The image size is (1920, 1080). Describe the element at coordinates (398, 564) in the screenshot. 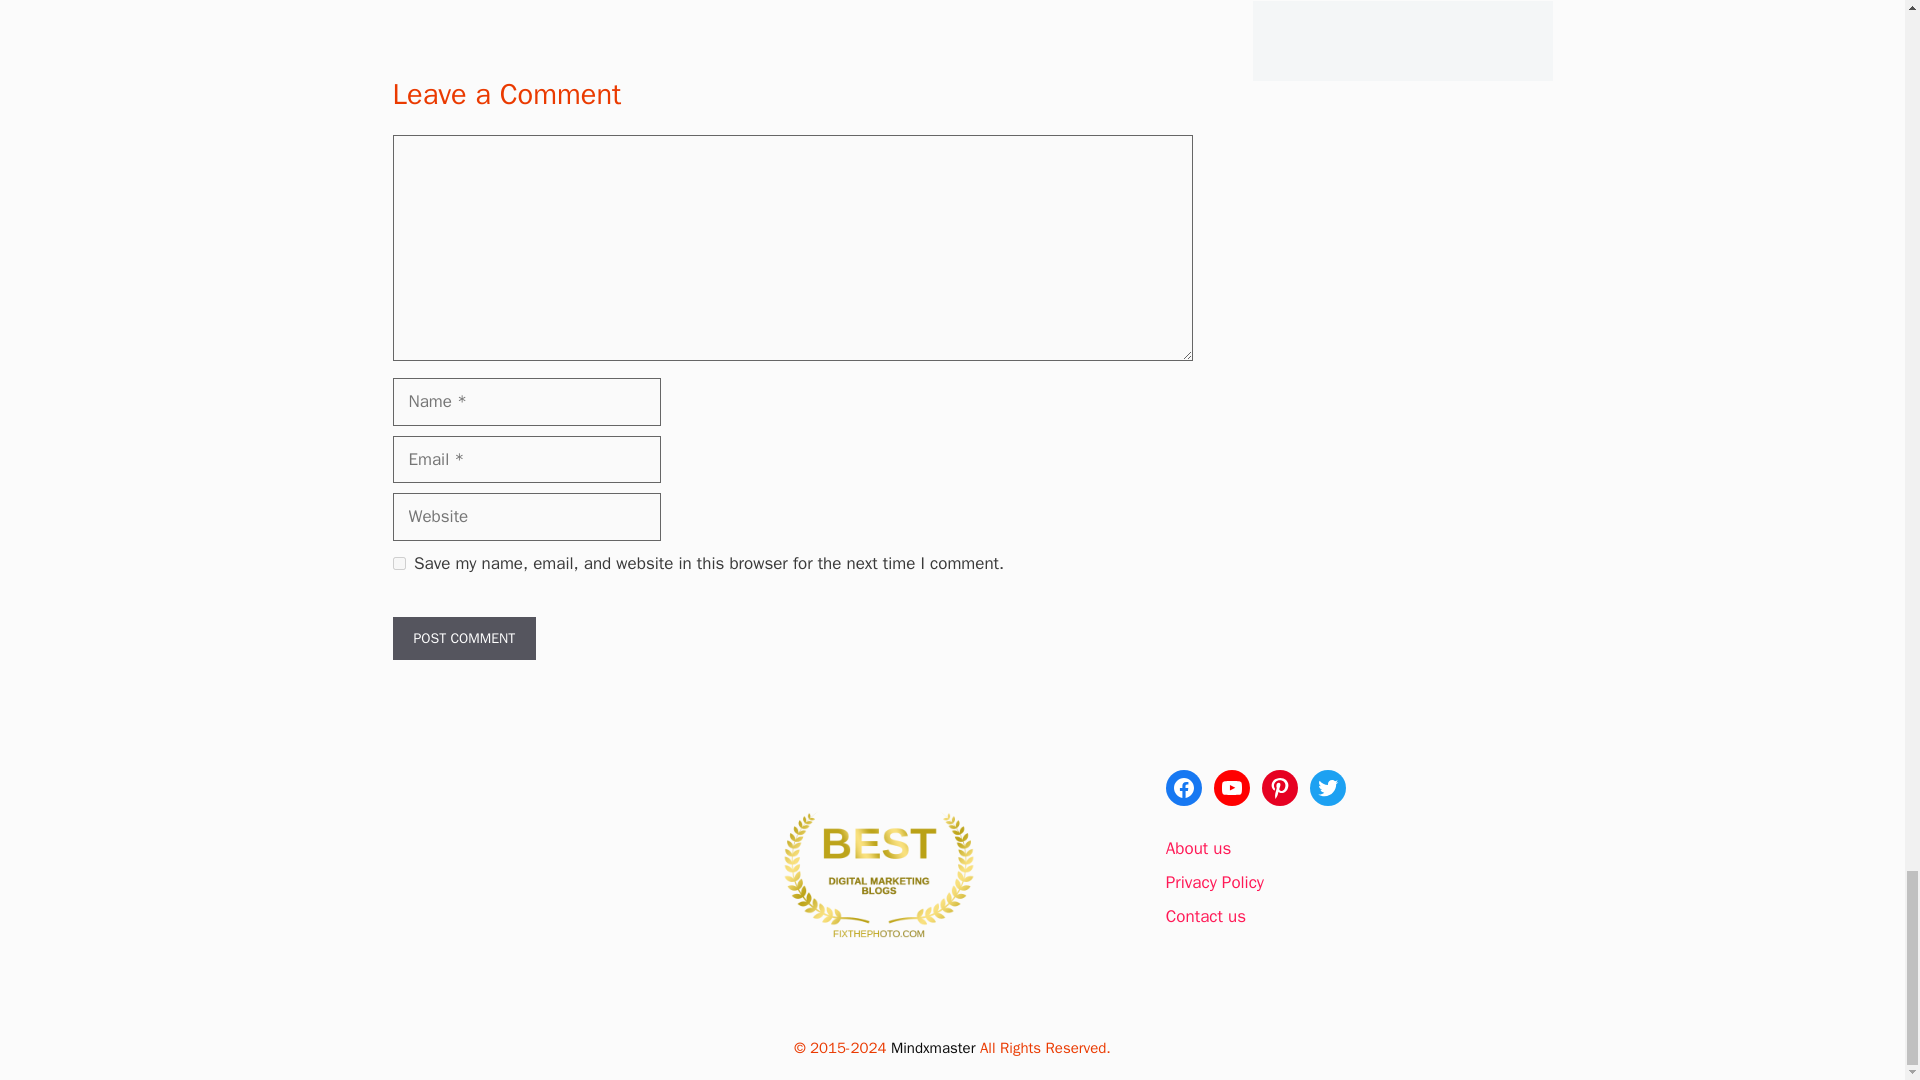

I see `yes` at that location.